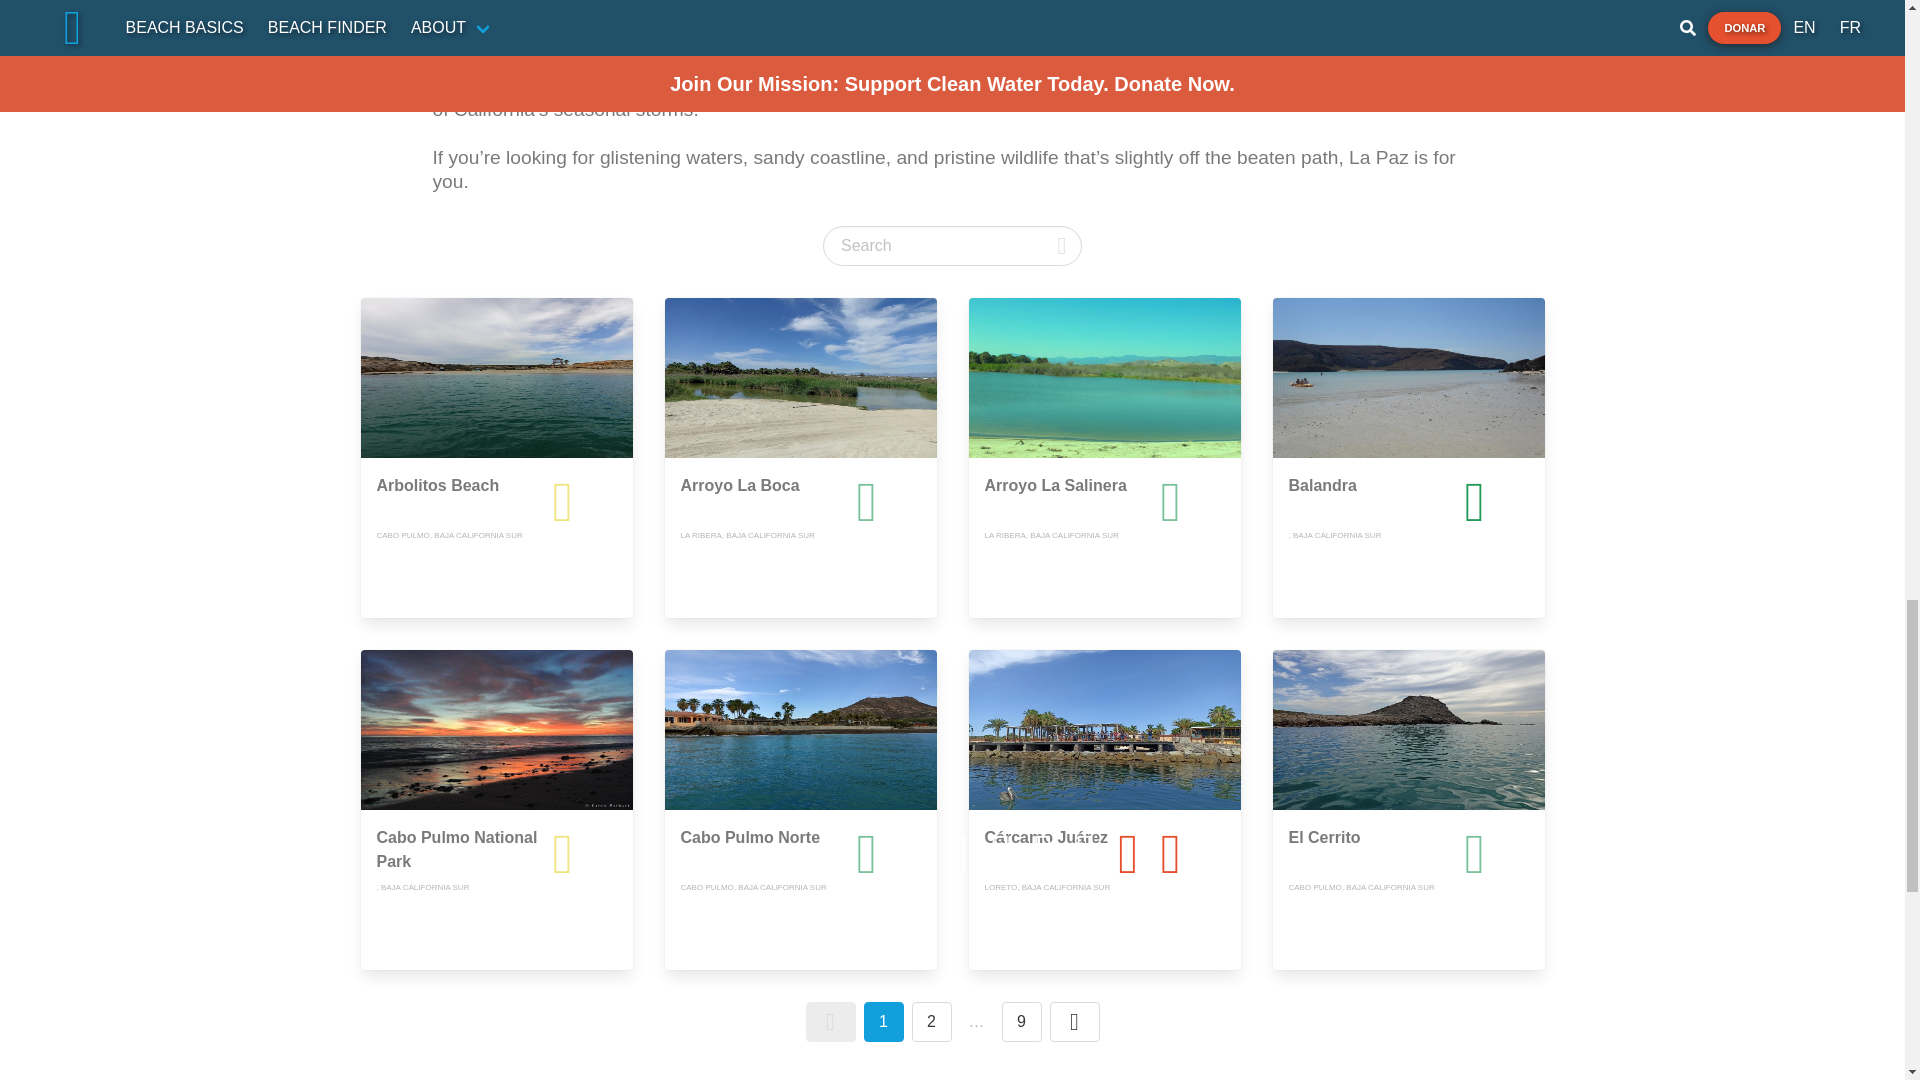 Image resolution: width=1920 pixels, height=1080 pixels. Describe the element at coordinates (932, 1022) in the screenshot. I see `2` at that location.